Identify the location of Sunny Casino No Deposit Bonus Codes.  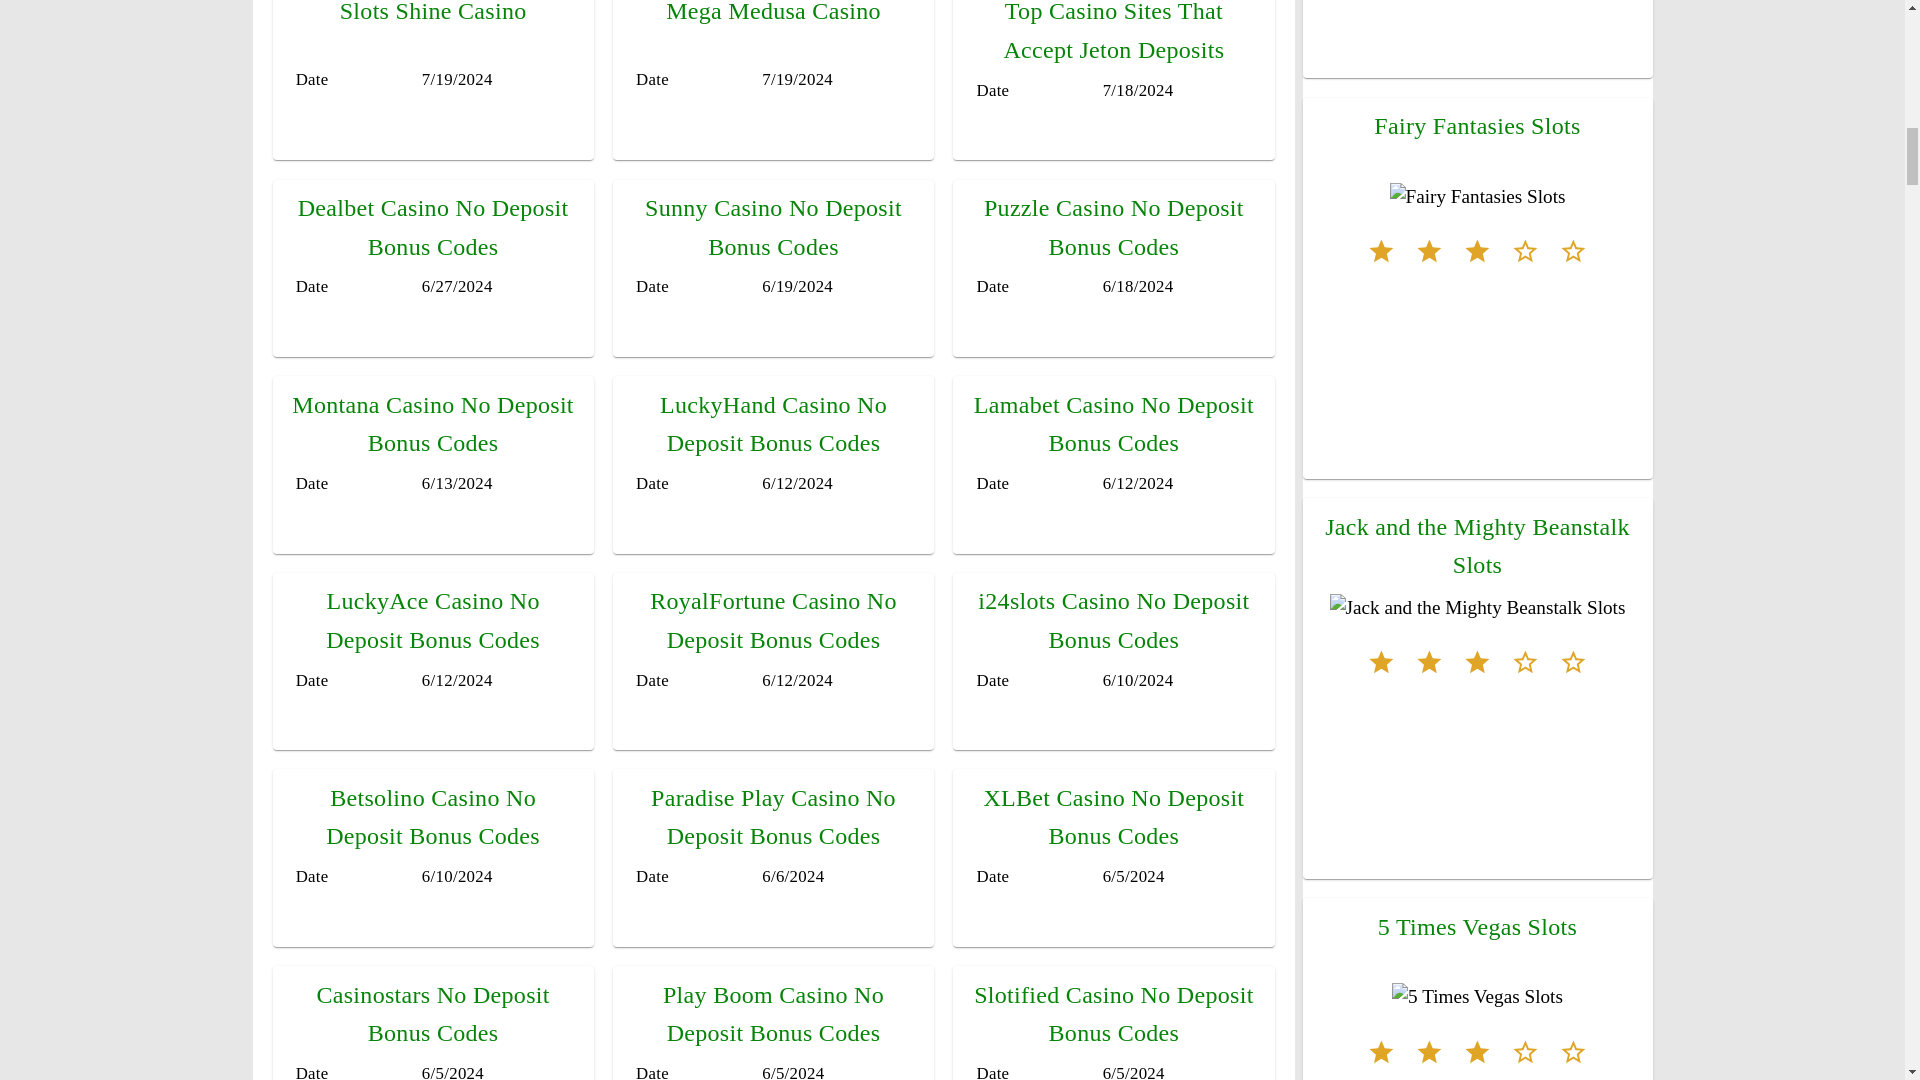
(774, 227).